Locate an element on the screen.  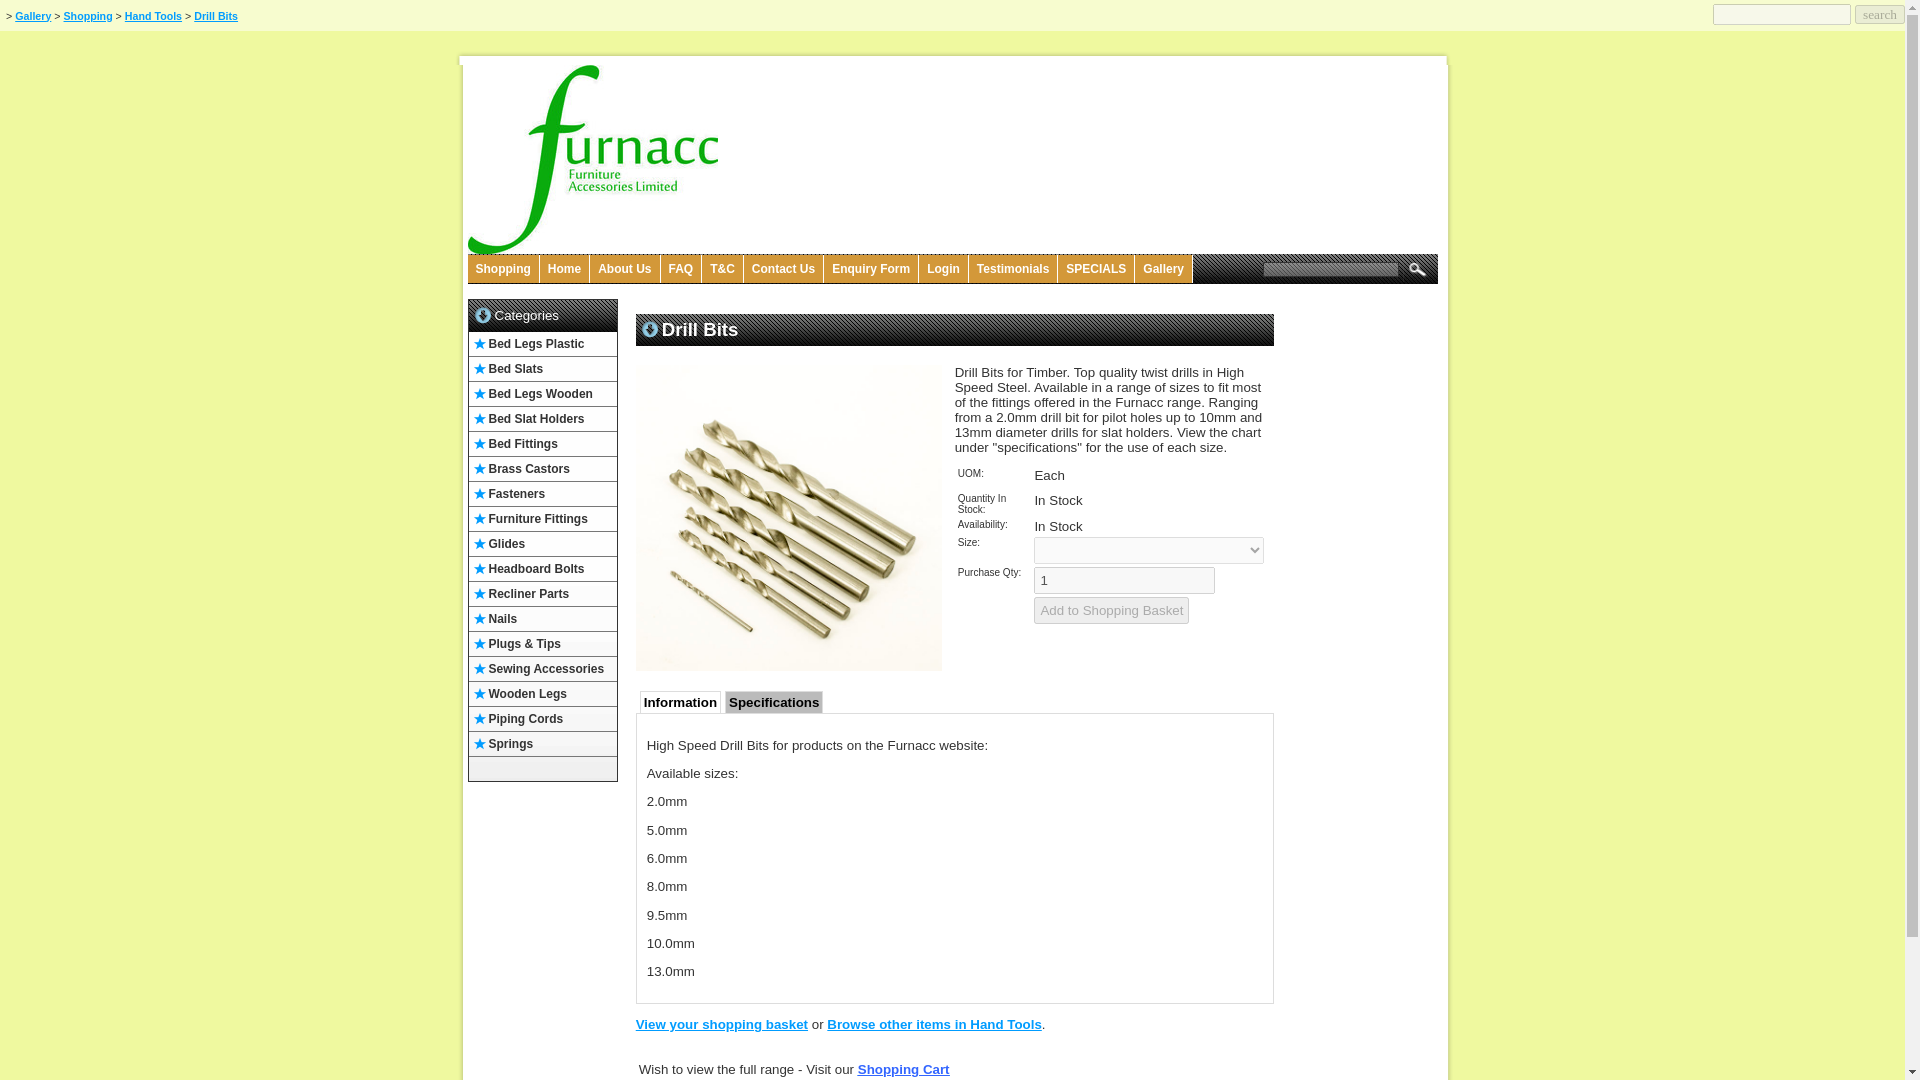
Shopping is located at coordinates (88, 15).